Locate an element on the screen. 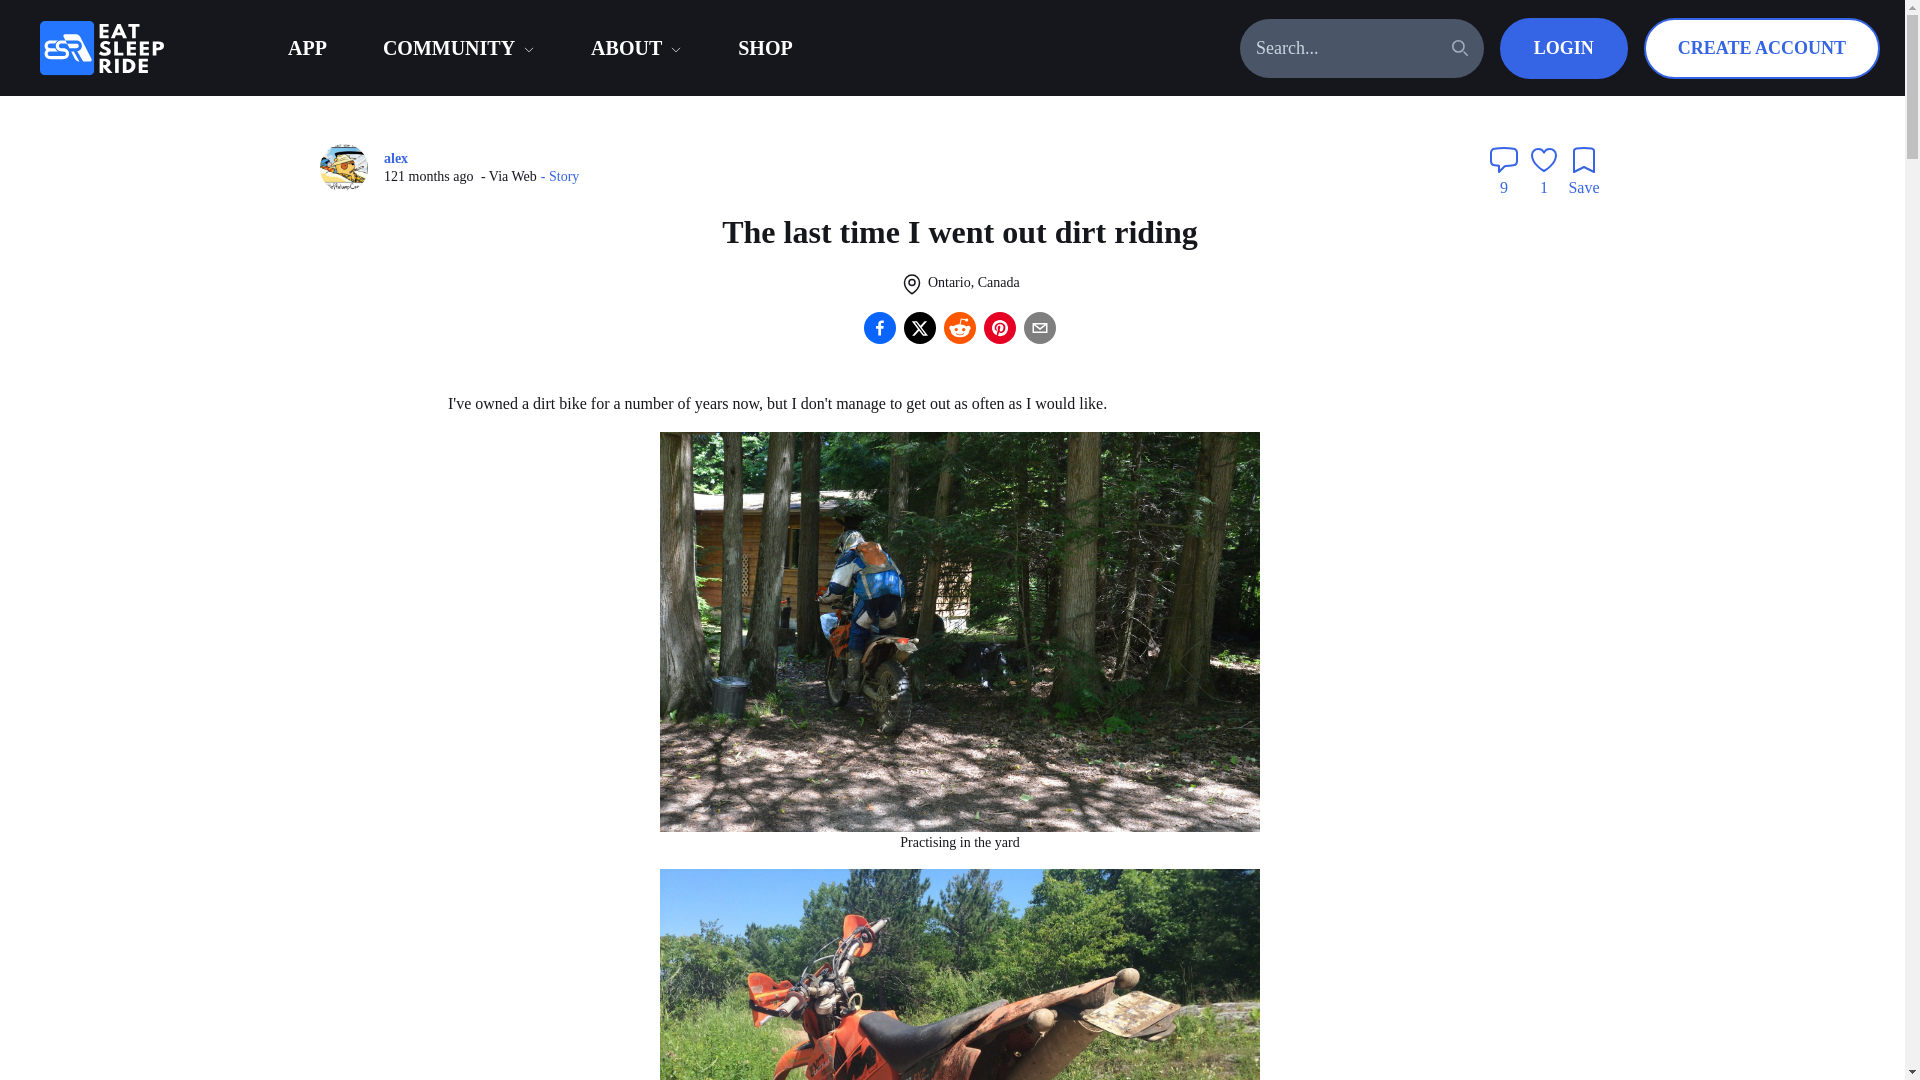 The width and height of the screenshot is (1920, 1080). SHOP is located at coordinates (764, 48).